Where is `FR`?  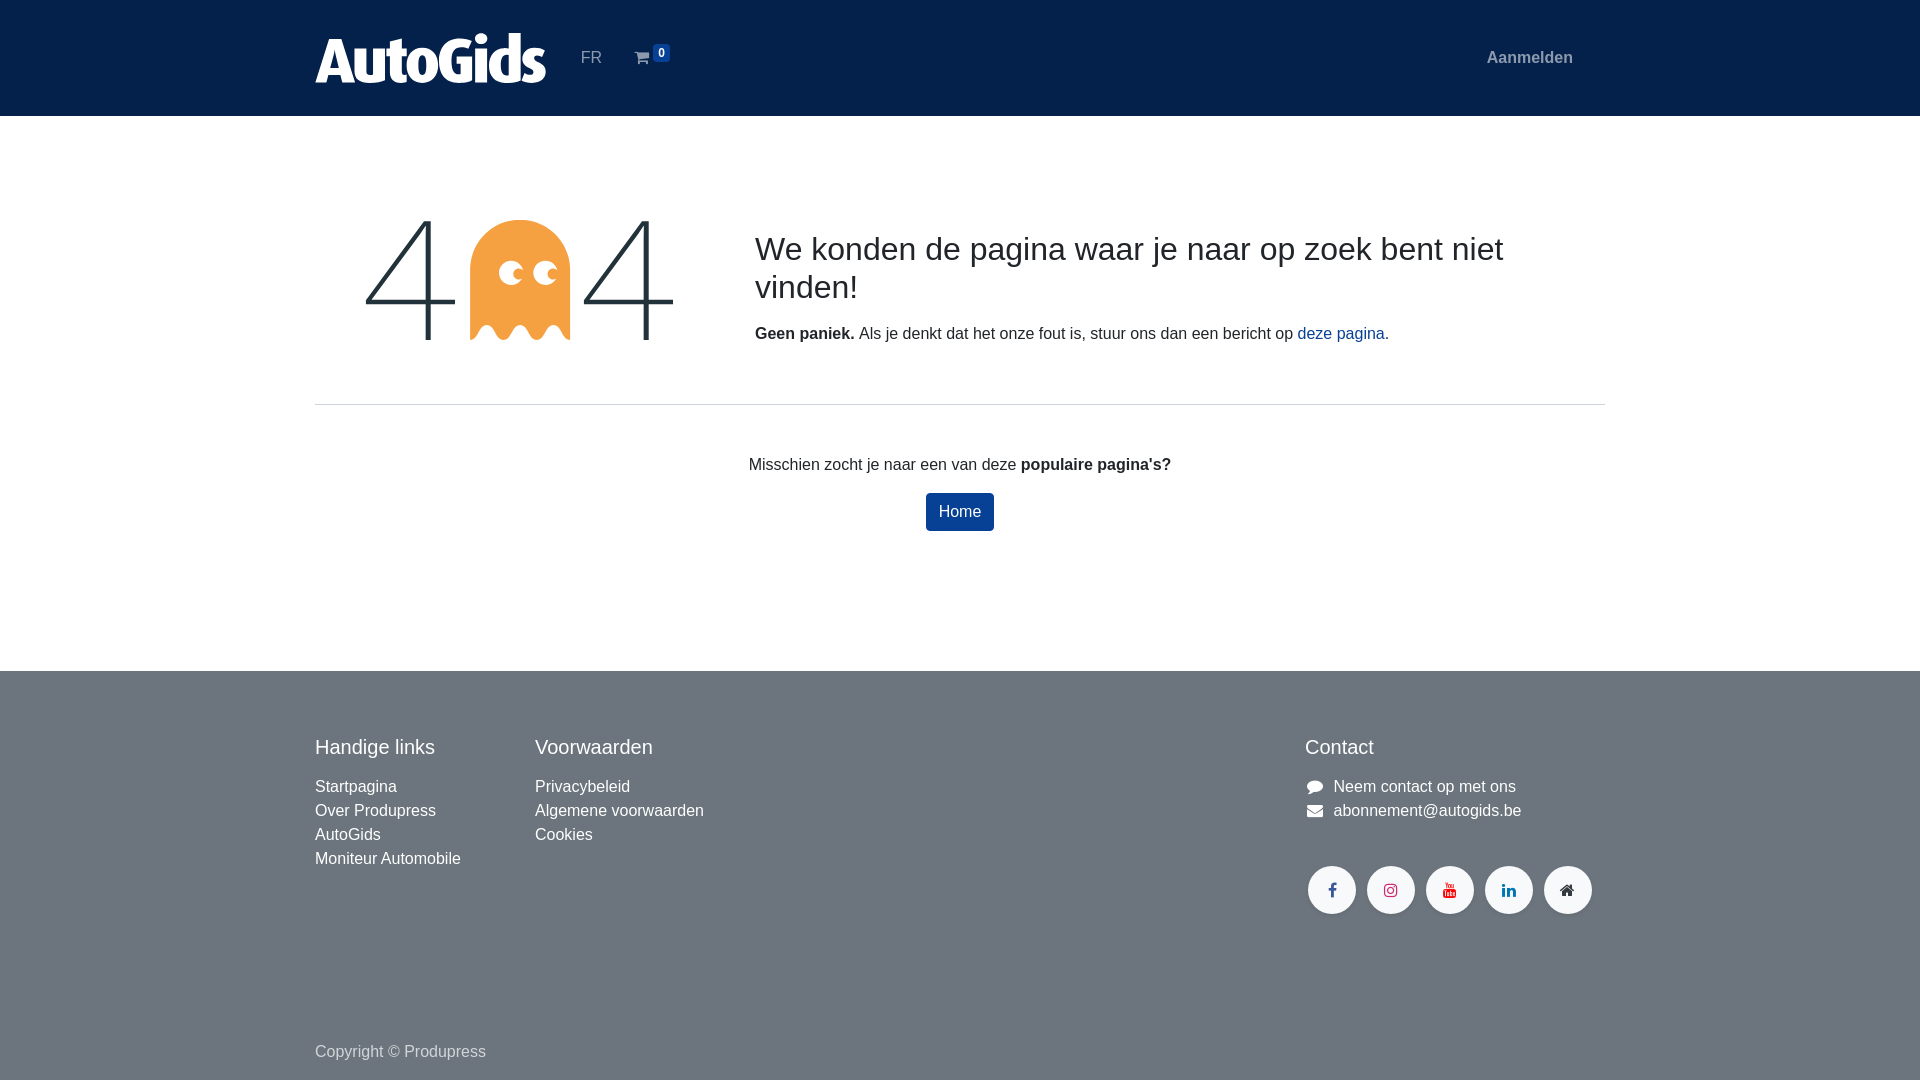 FR is located at coordinates (592, 58).